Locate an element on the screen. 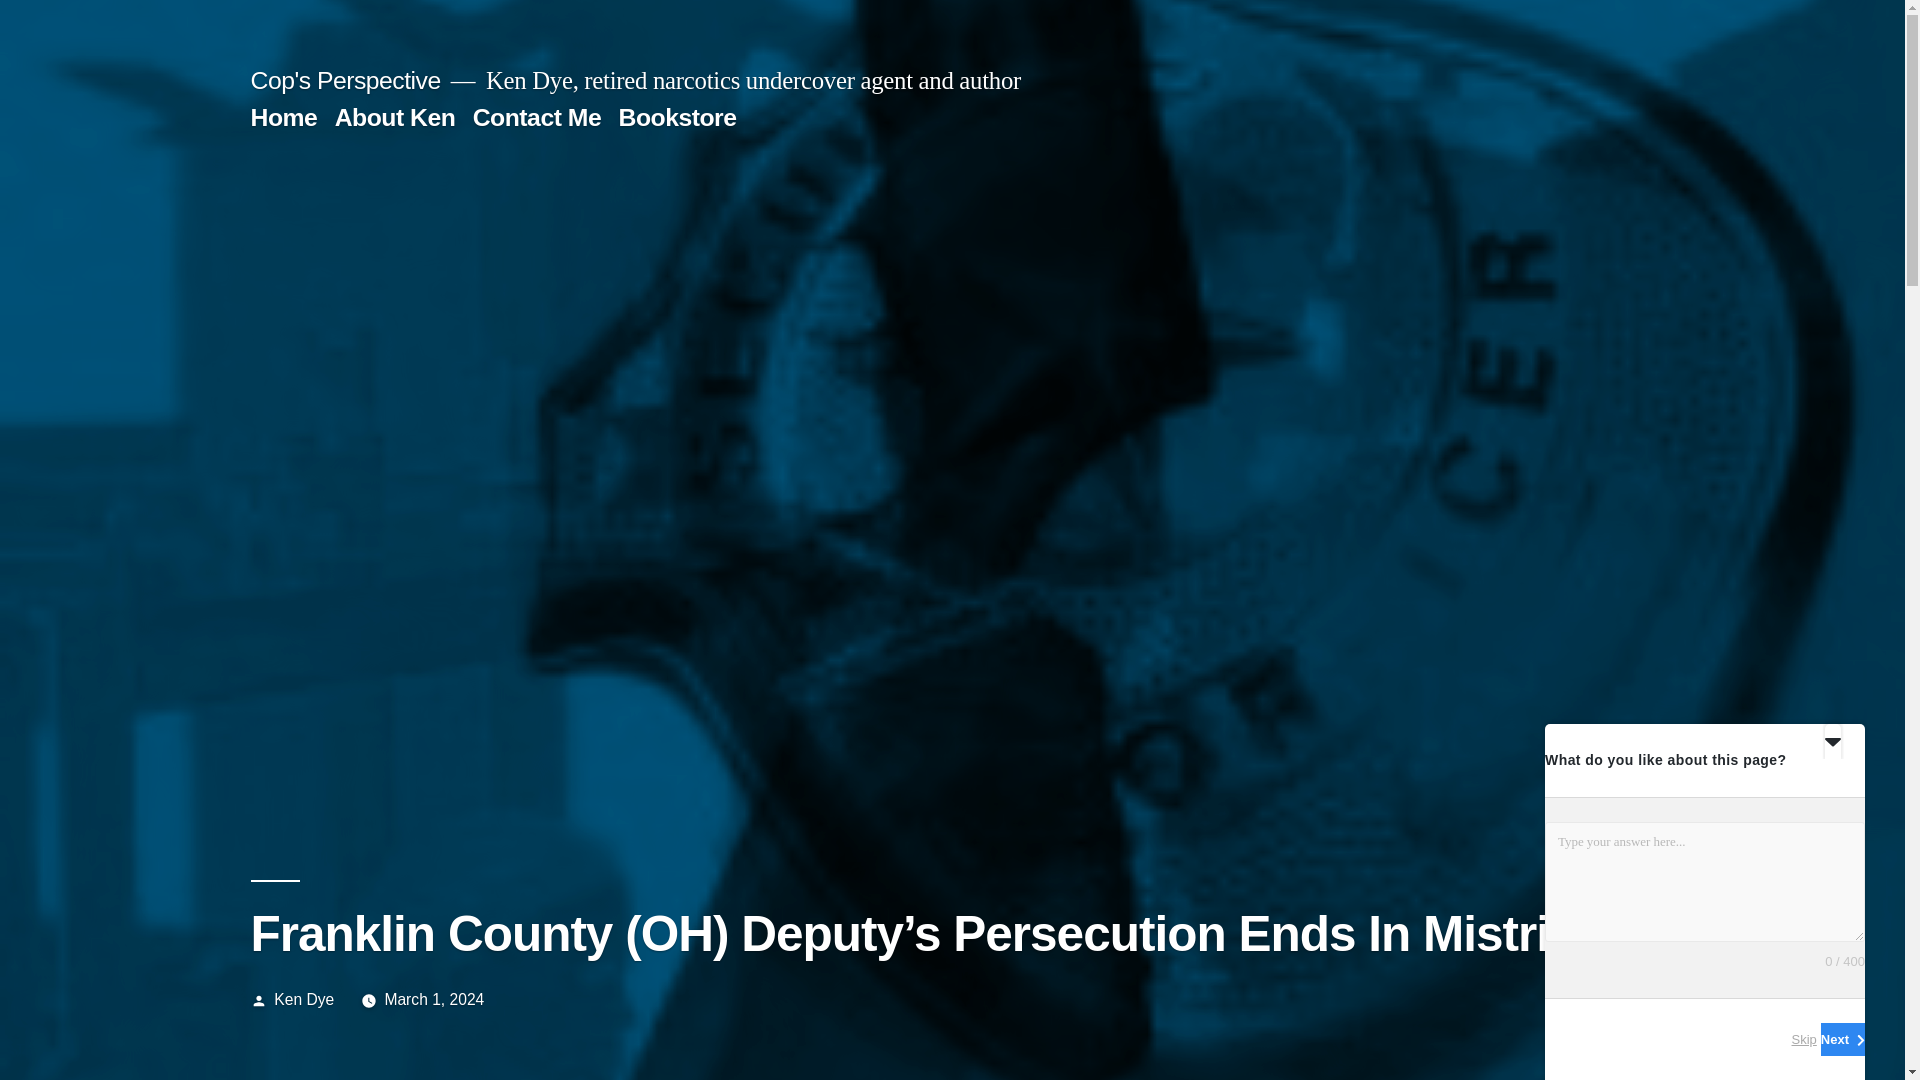  Home is located at coordinates (282, 116).